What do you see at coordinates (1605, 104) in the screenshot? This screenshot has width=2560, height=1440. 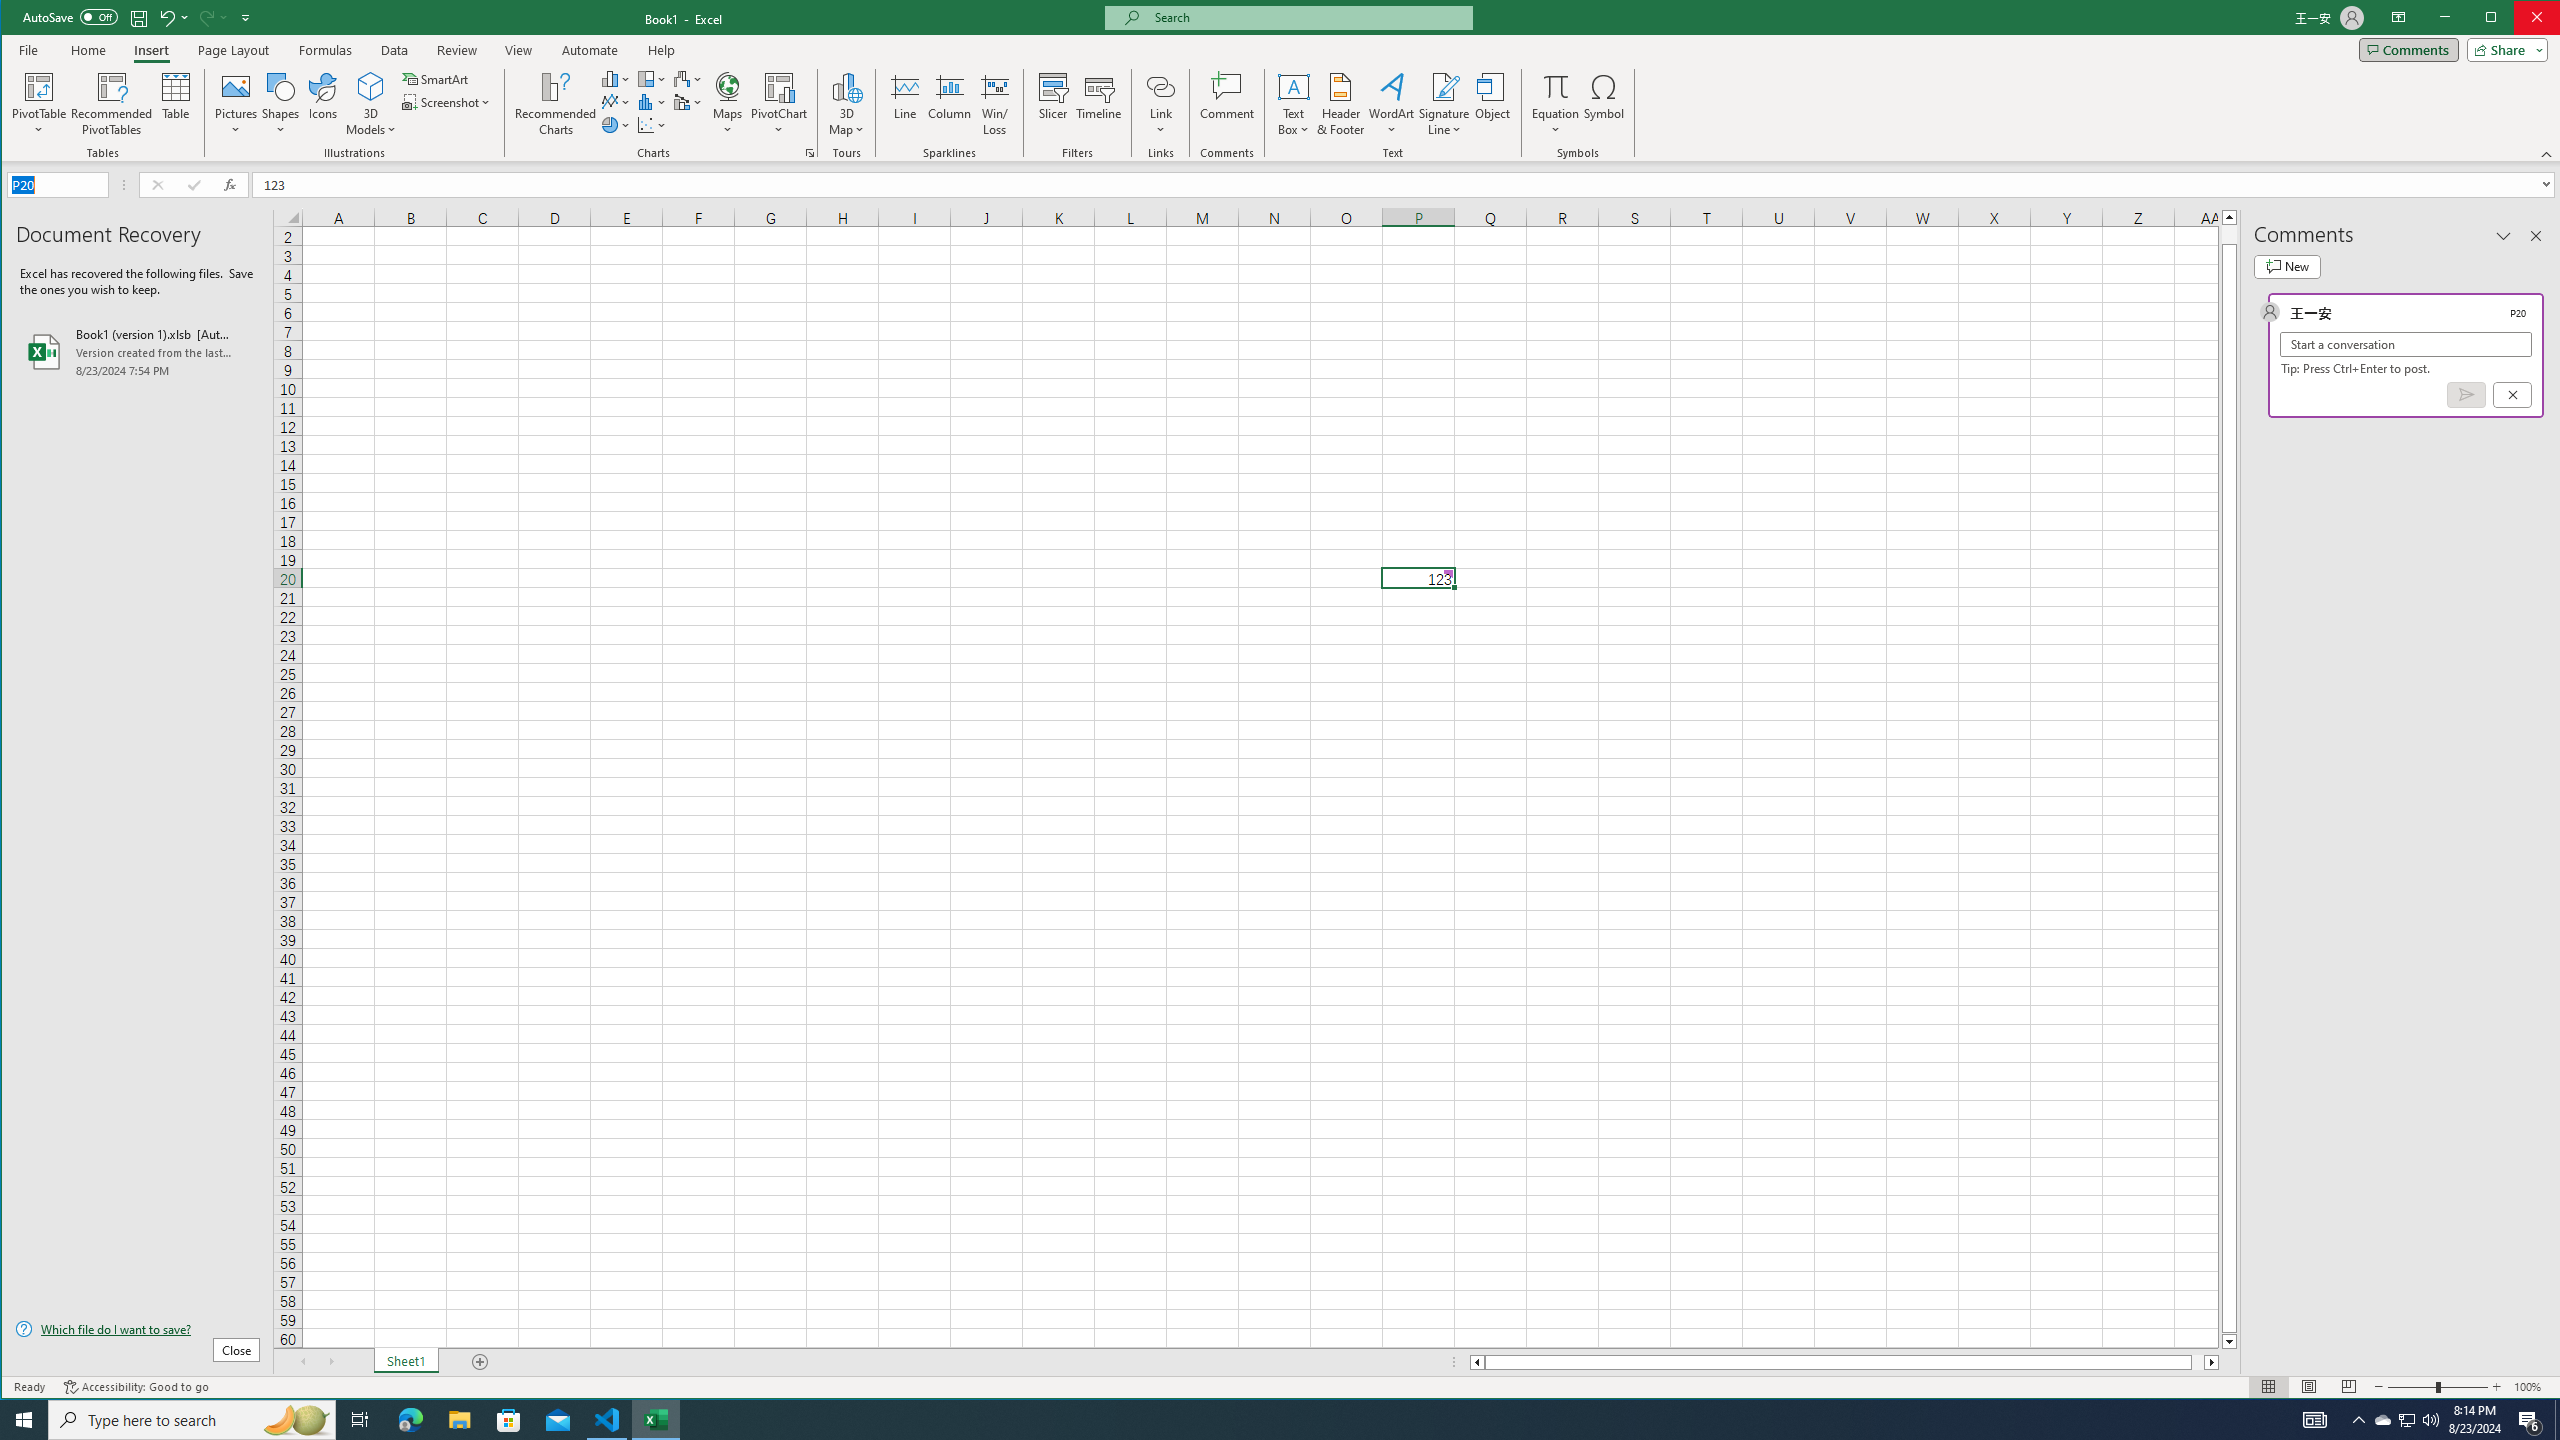 I see `Microsoft Store` at bounding box center [1605, 104].